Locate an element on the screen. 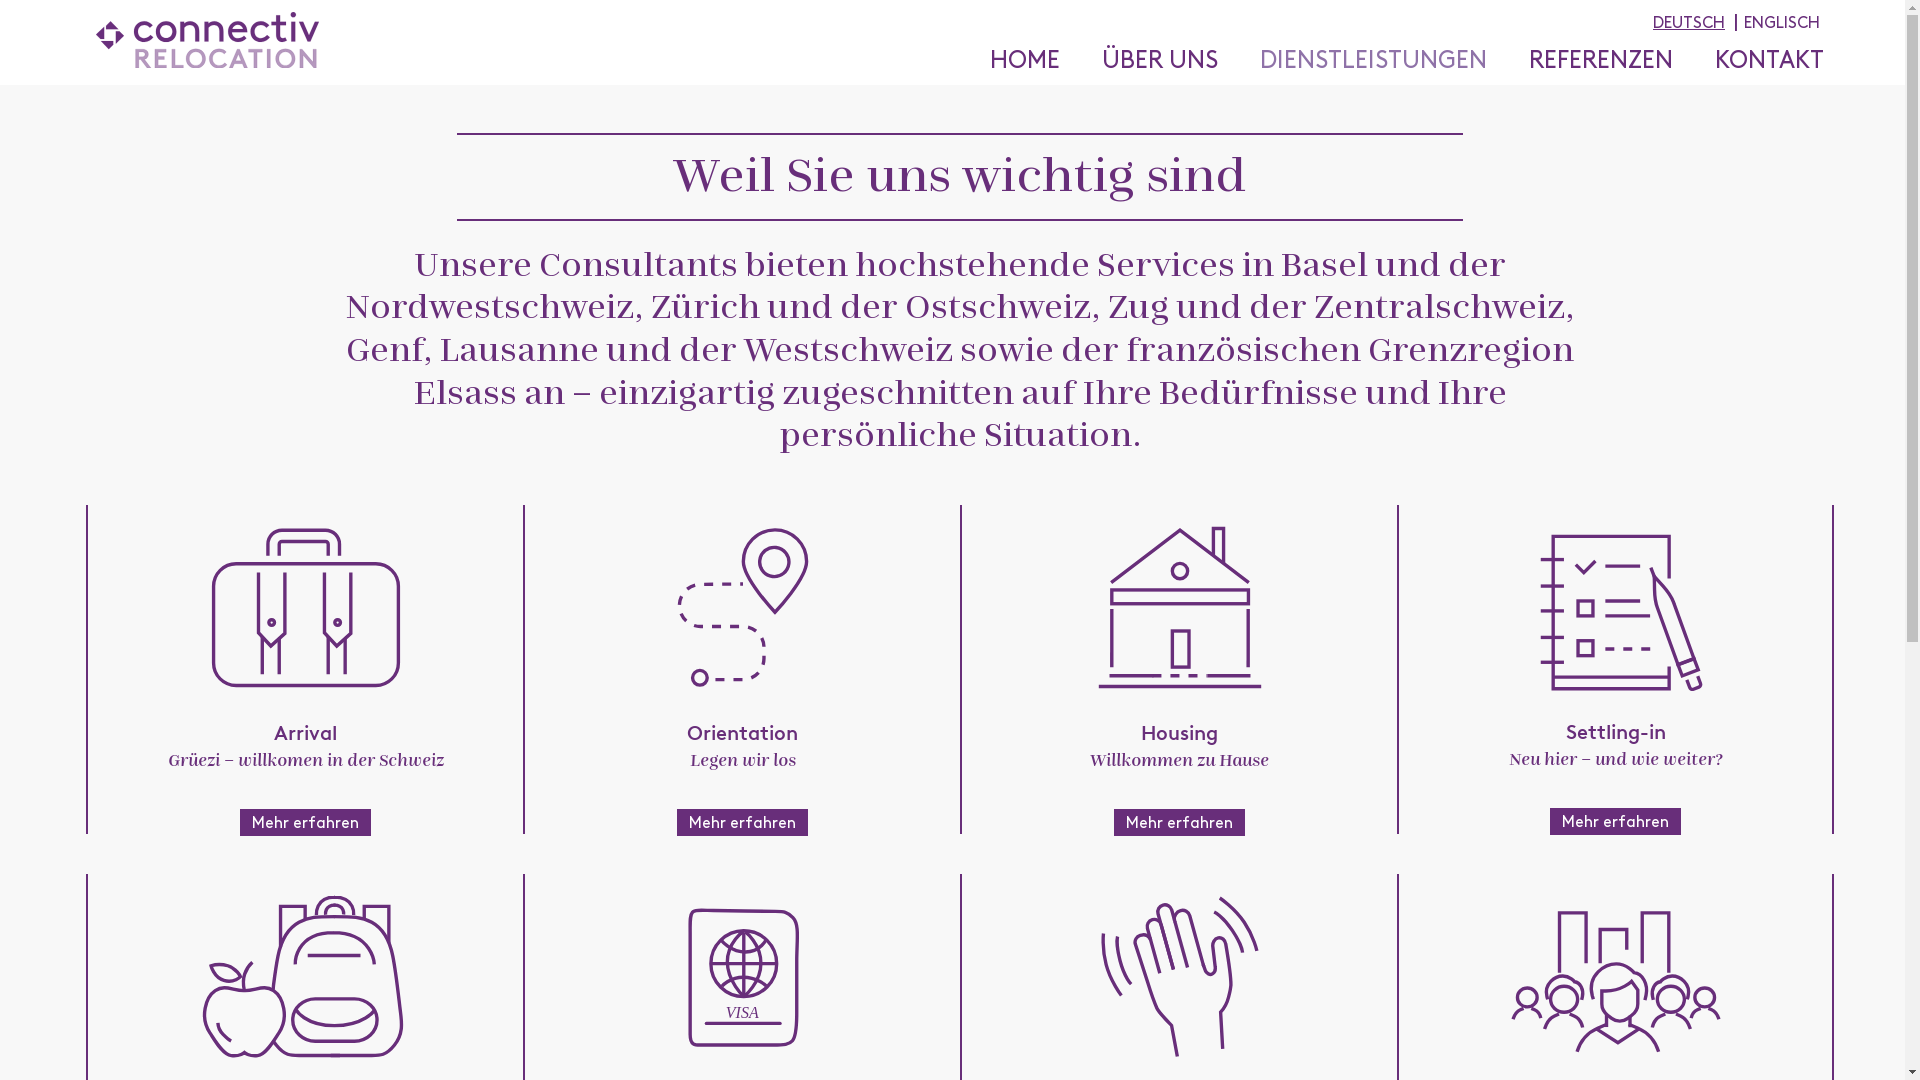  Mehr erfahren is located at coordinates (306, 822).